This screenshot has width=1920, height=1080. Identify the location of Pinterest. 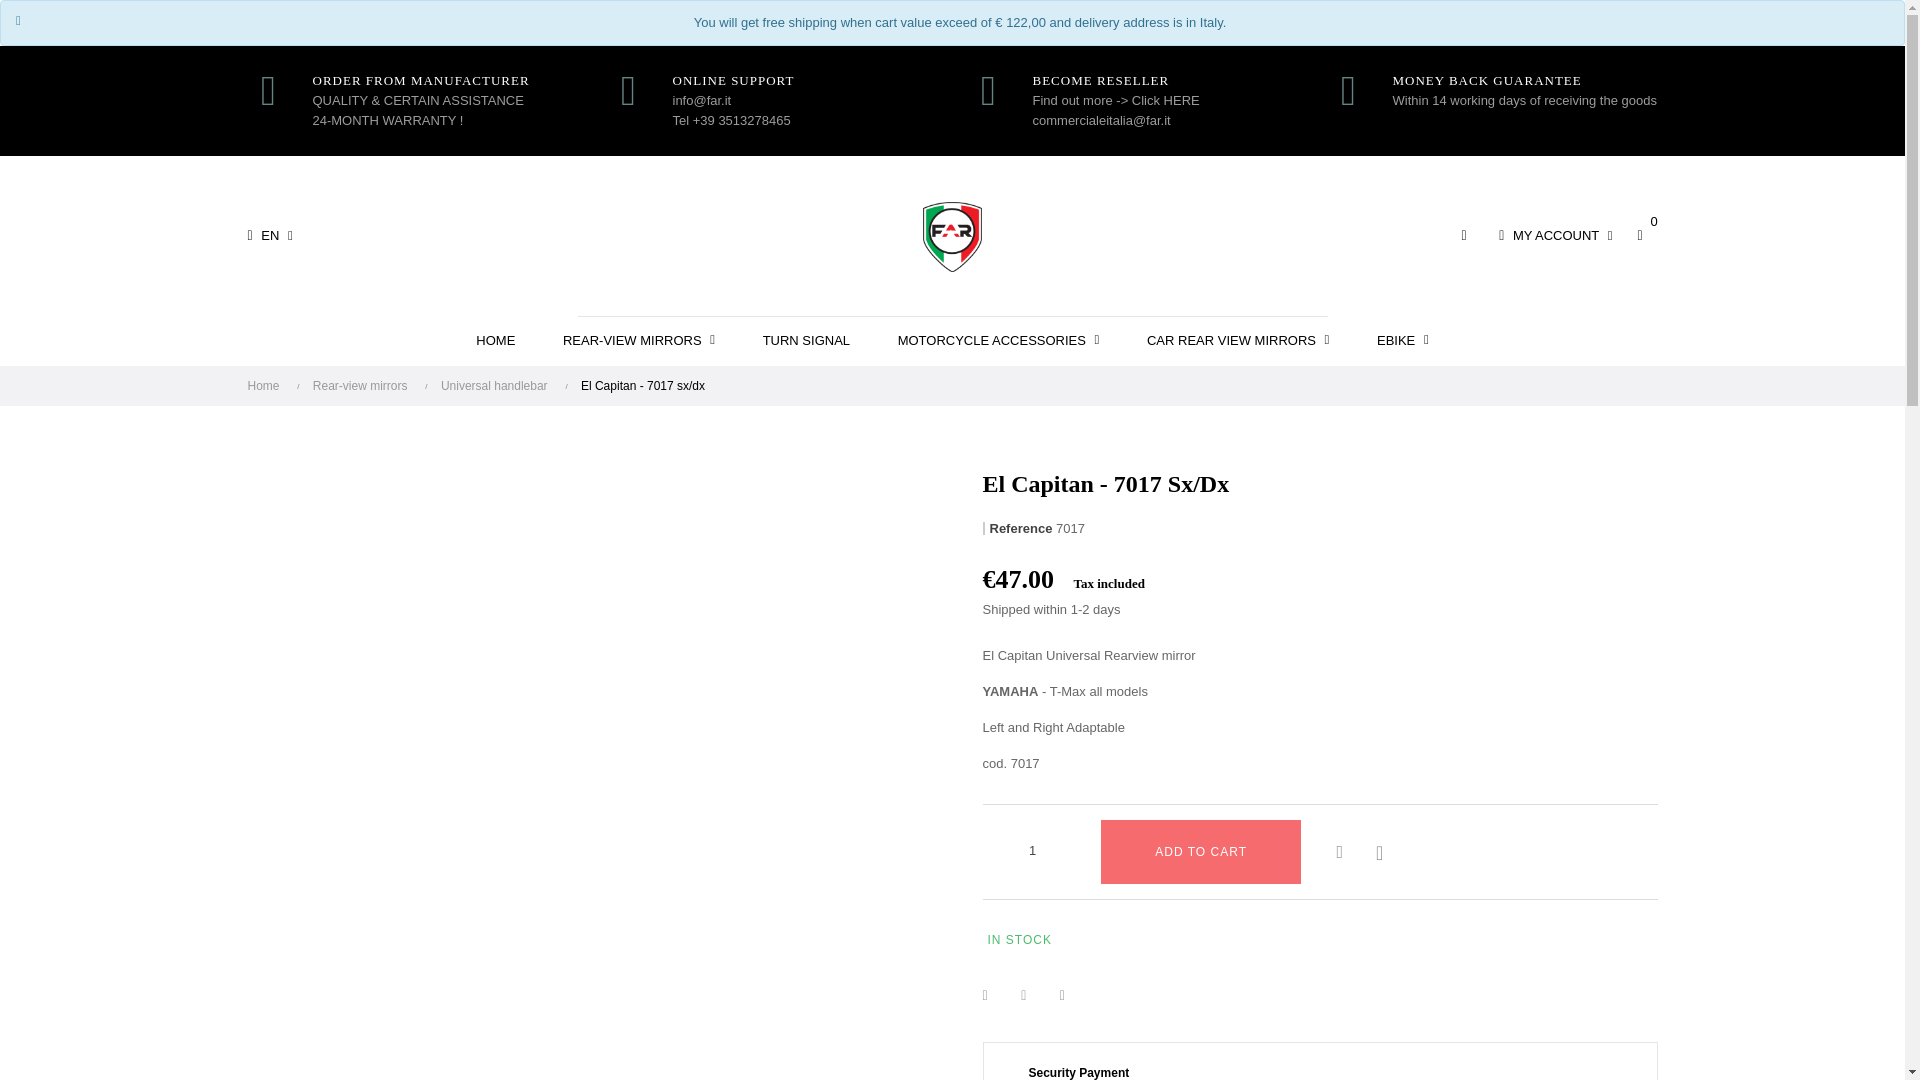
(1074, 995).